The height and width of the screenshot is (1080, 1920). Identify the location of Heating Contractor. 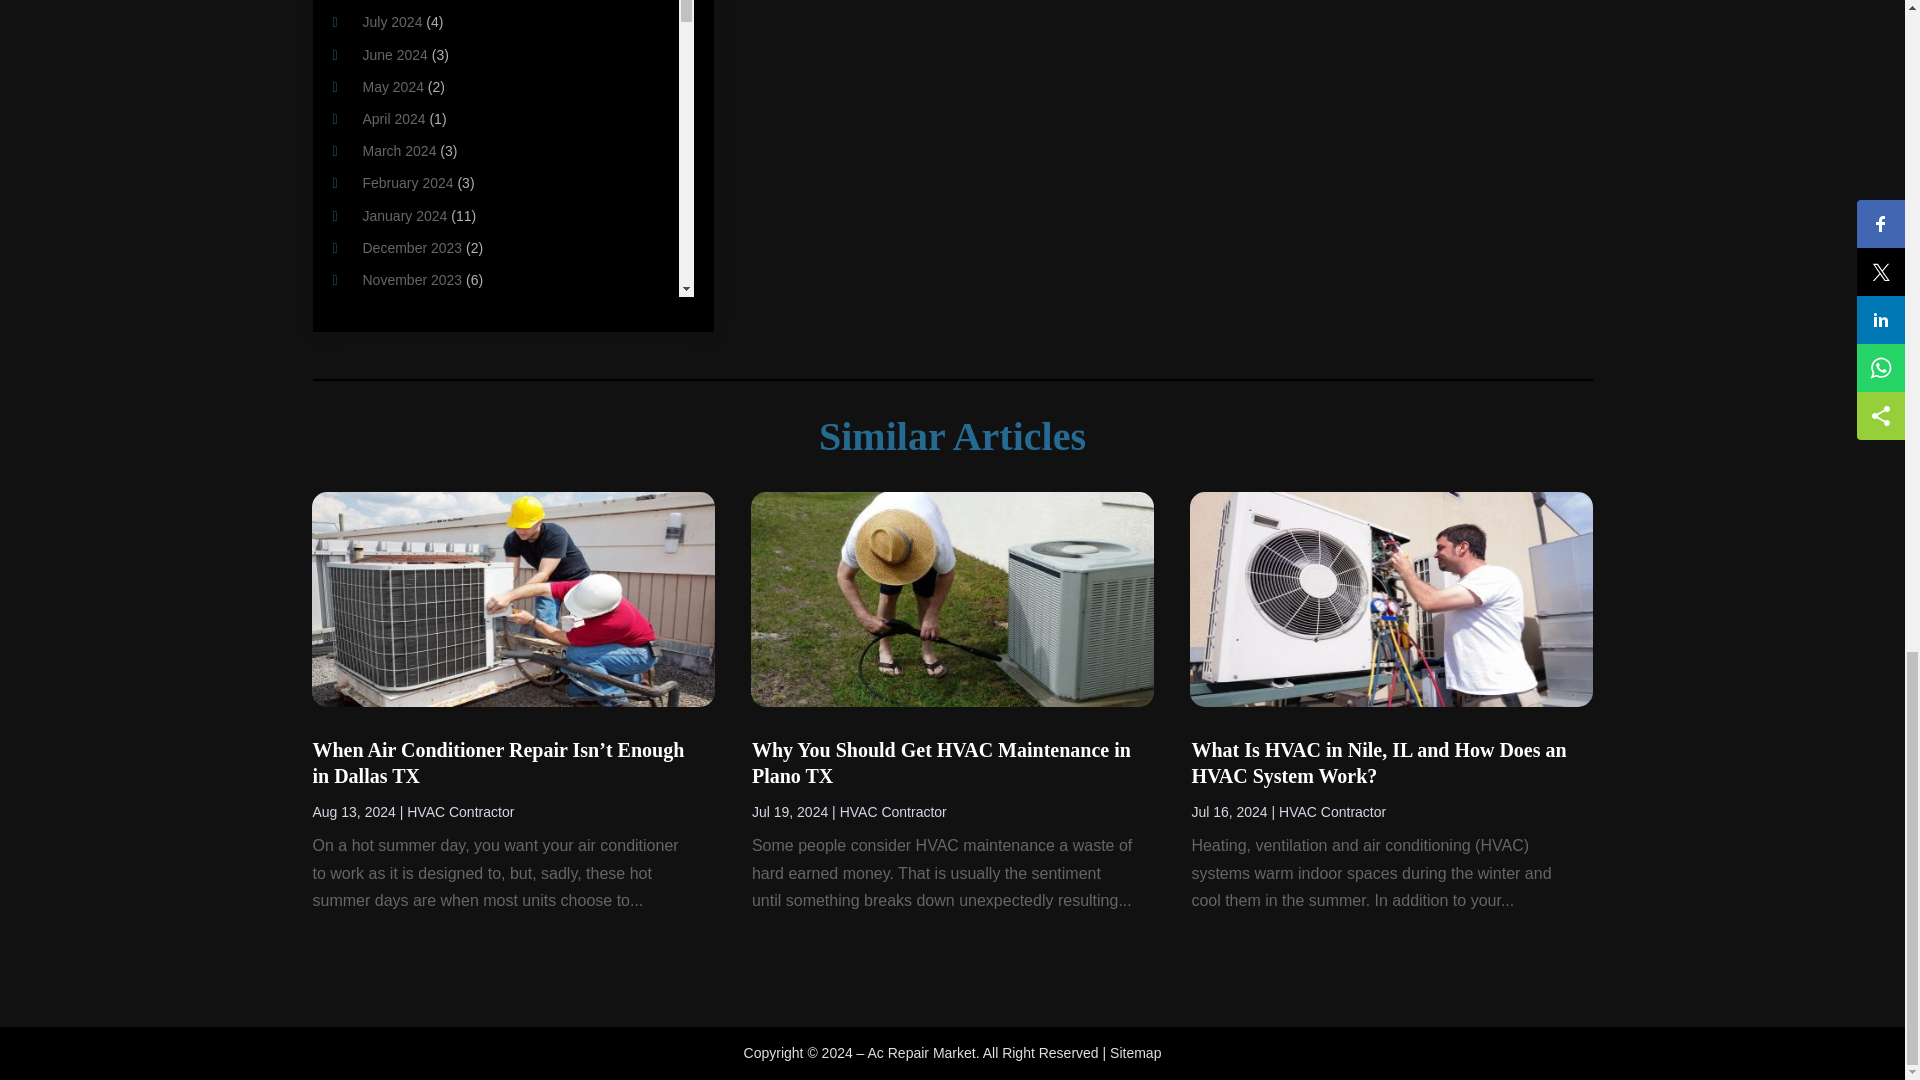
(421, 38).